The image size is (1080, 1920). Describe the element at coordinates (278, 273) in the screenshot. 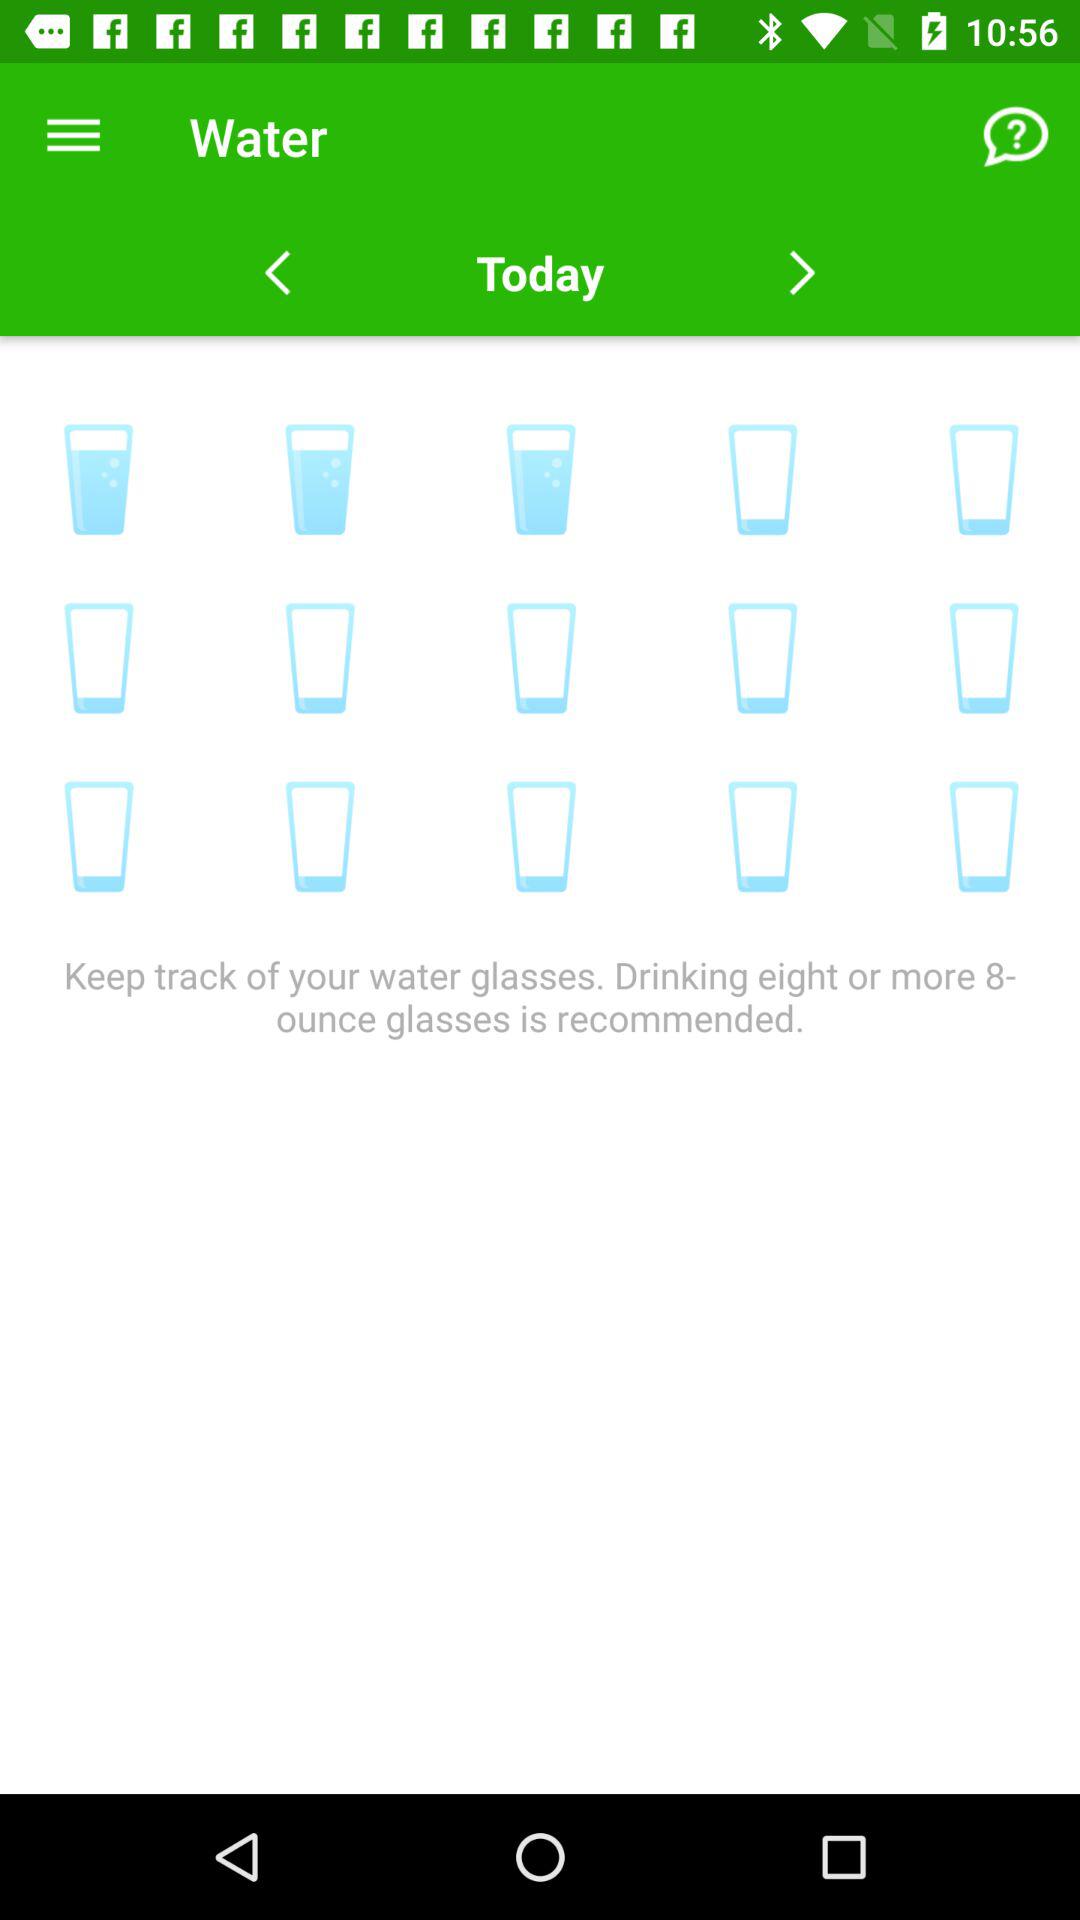

I see `back to yesterday` at that location.